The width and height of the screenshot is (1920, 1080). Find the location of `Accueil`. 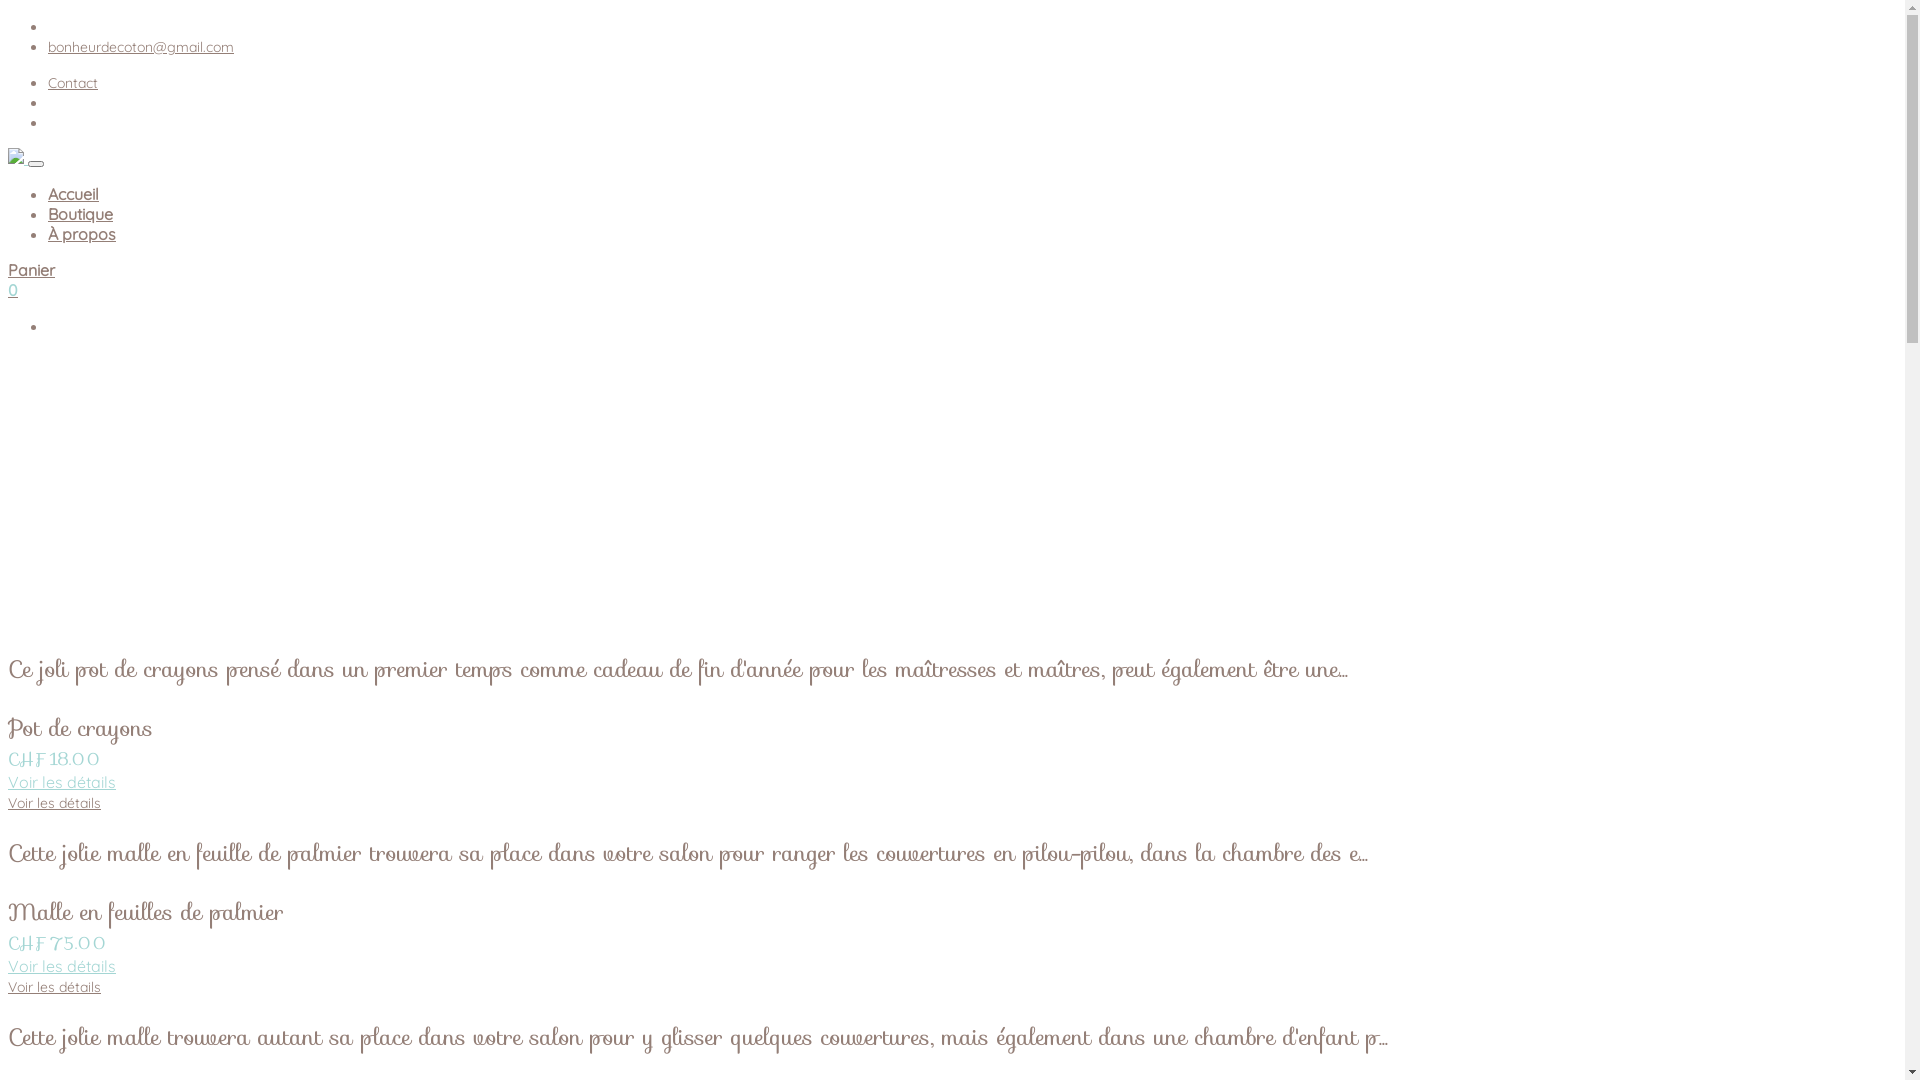

Accueil is located at coordinates (74, 194).